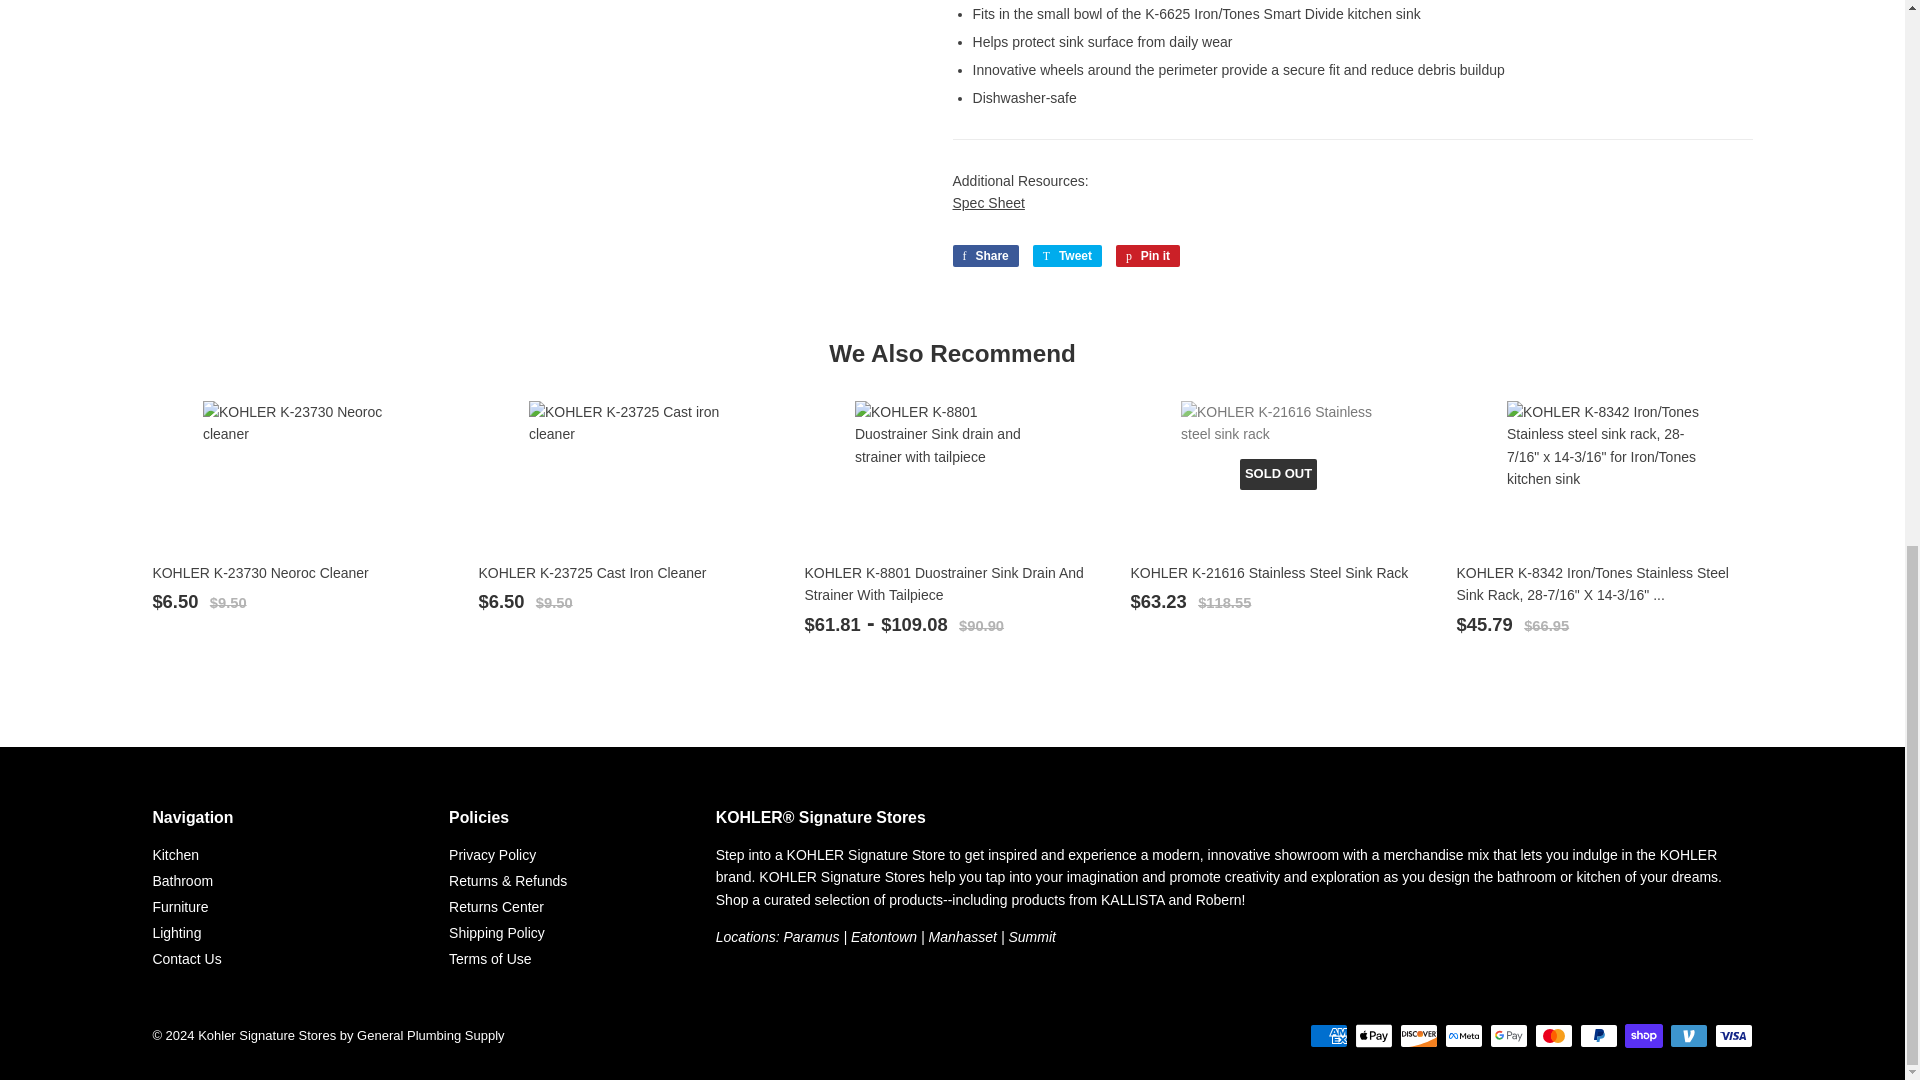 This screenshot has height=1080, width=1920. What do you see at coordinates (1328, 1035) in the screenshot?
I see `American Express` at bounding box center [1328, 1035].